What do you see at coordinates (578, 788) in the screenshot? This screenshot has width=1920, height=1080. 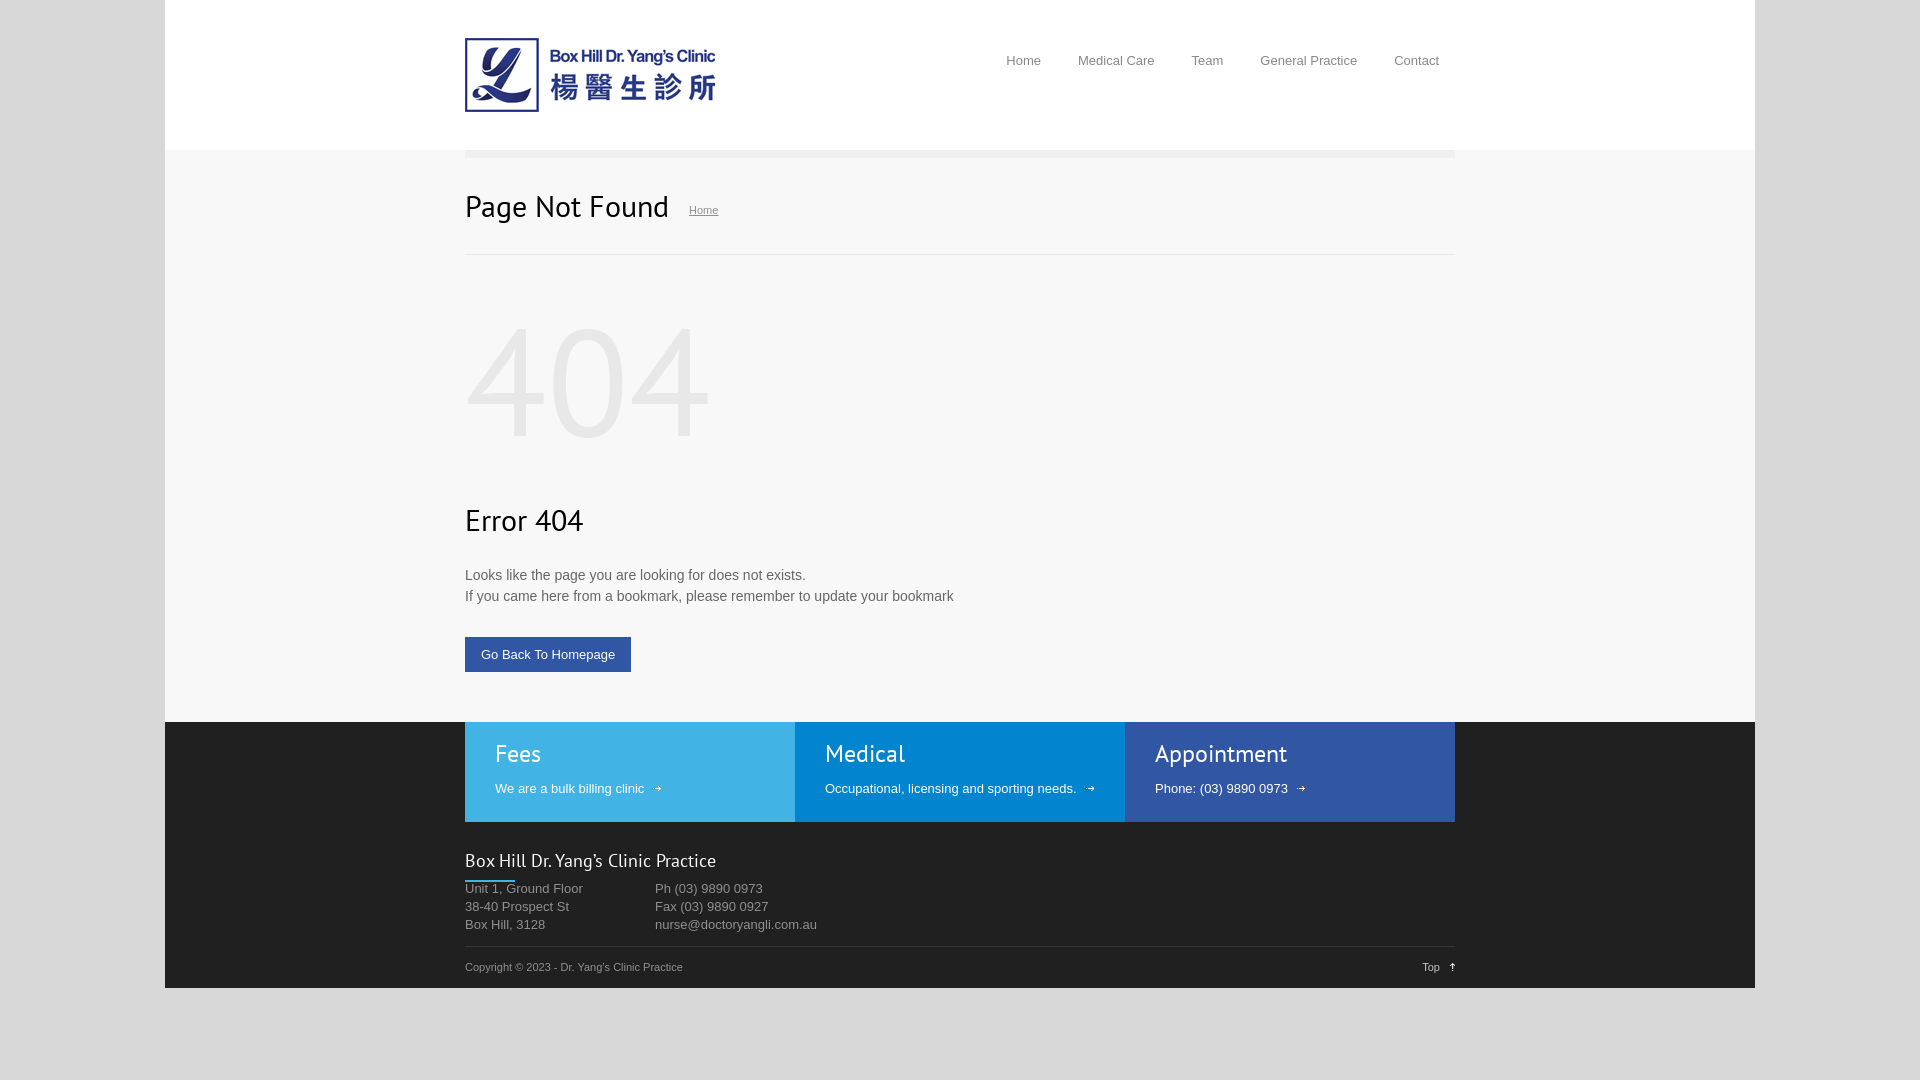 I see `We are a bulk billing clinic` at bounding box center [578, 788].